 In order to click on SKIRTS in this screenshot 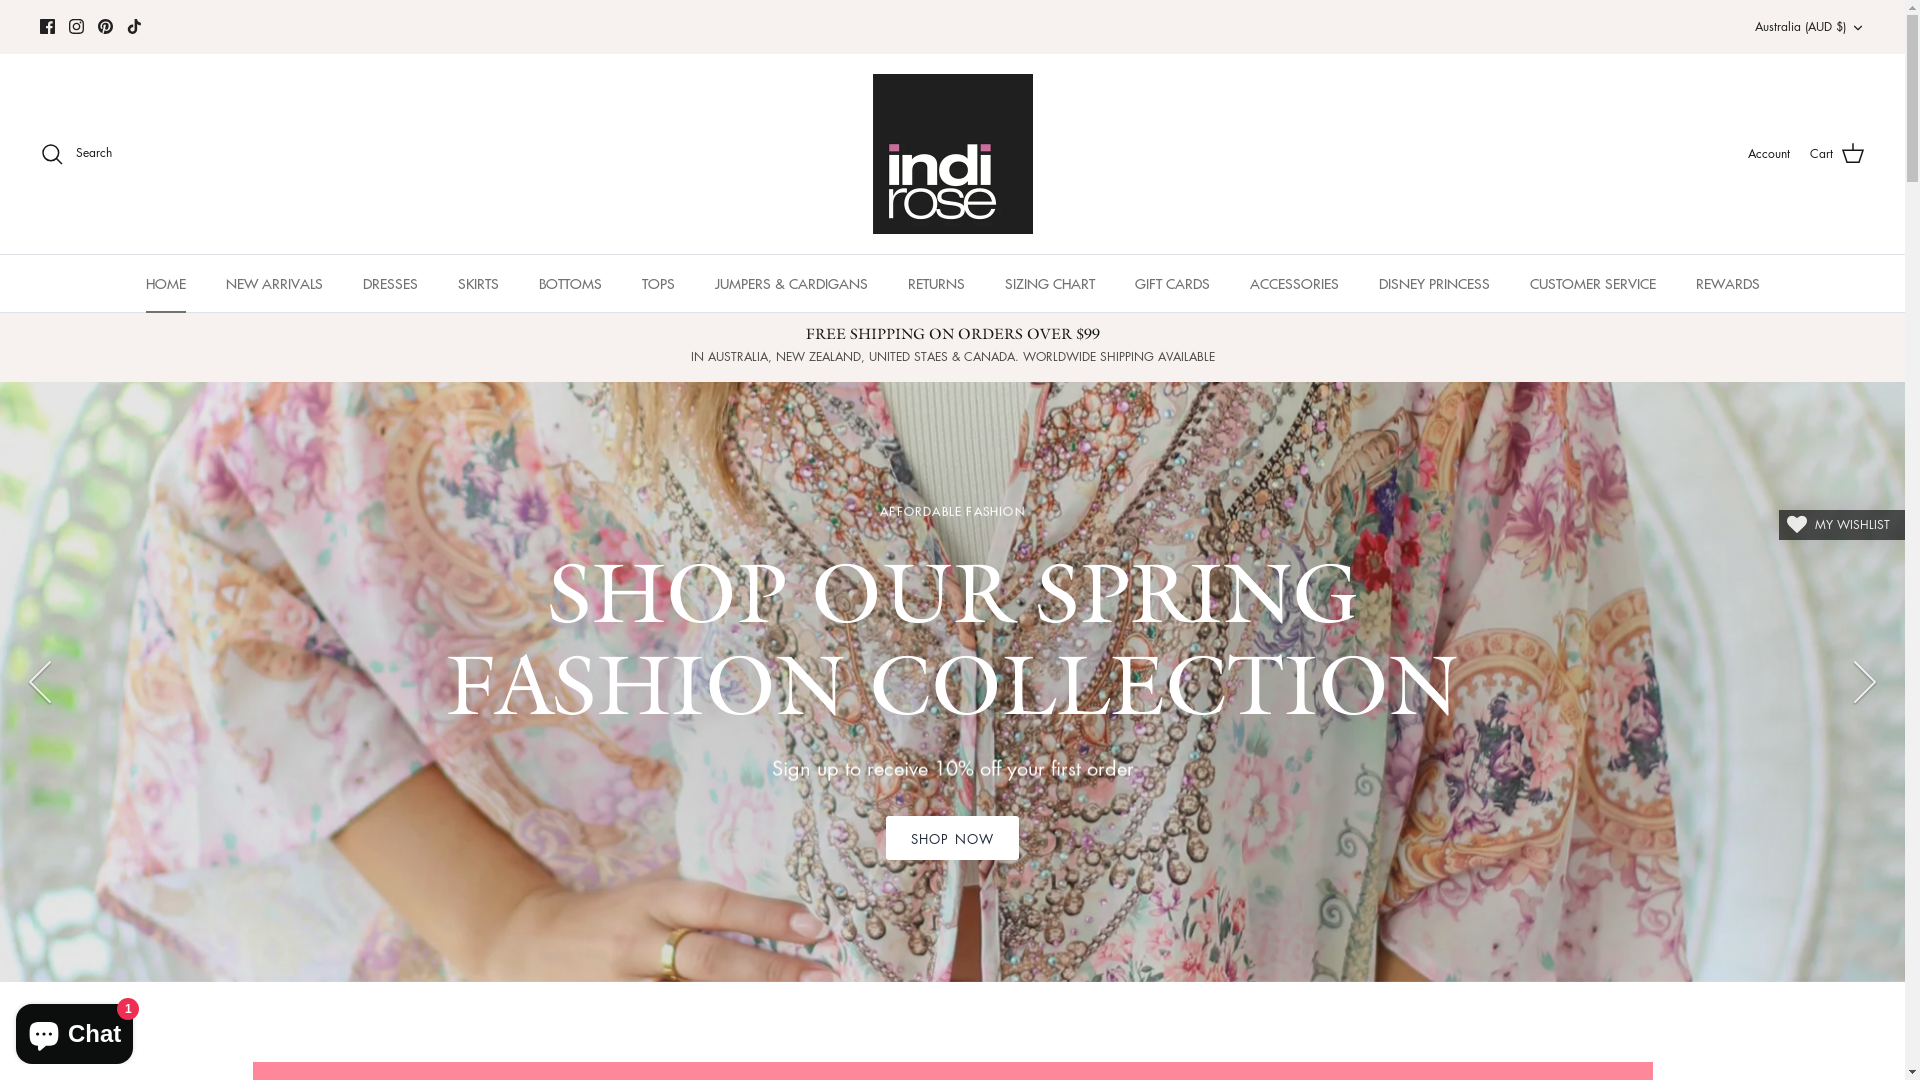, I will do `click(478, 283)`.